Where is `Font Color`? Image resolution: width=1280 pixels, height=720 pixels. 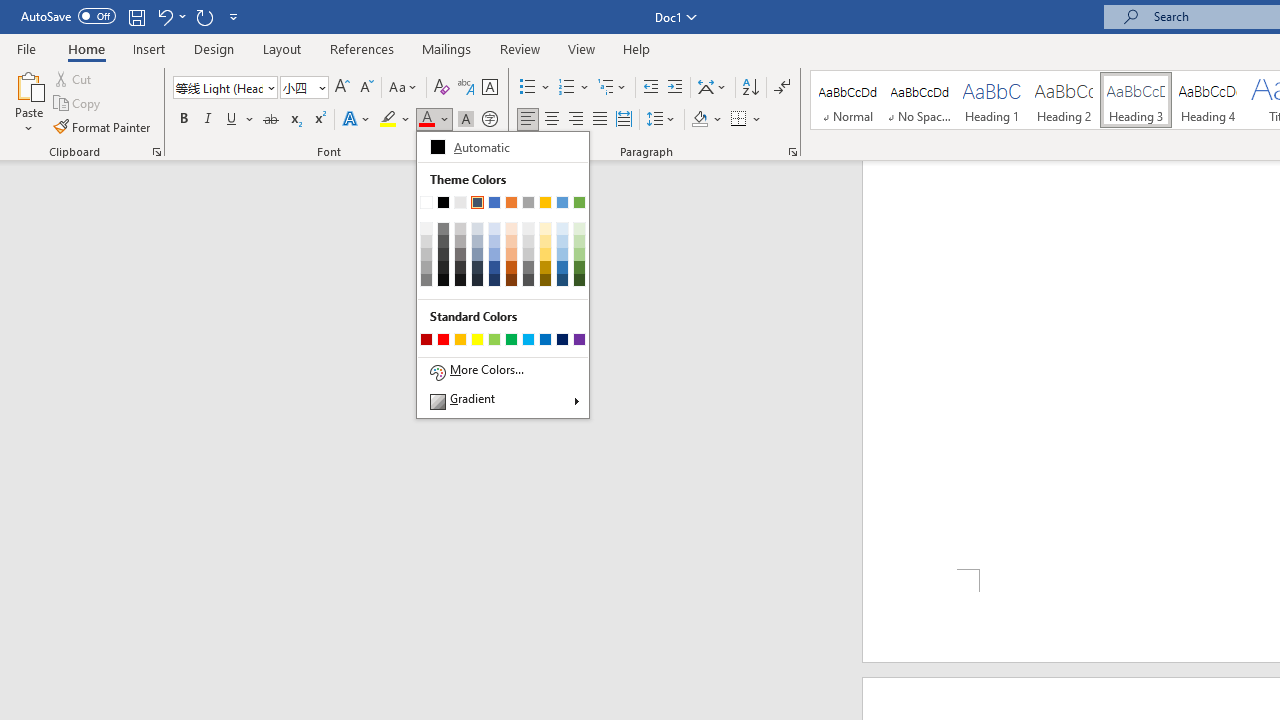 Font Color is located at coordinates (503, 275).